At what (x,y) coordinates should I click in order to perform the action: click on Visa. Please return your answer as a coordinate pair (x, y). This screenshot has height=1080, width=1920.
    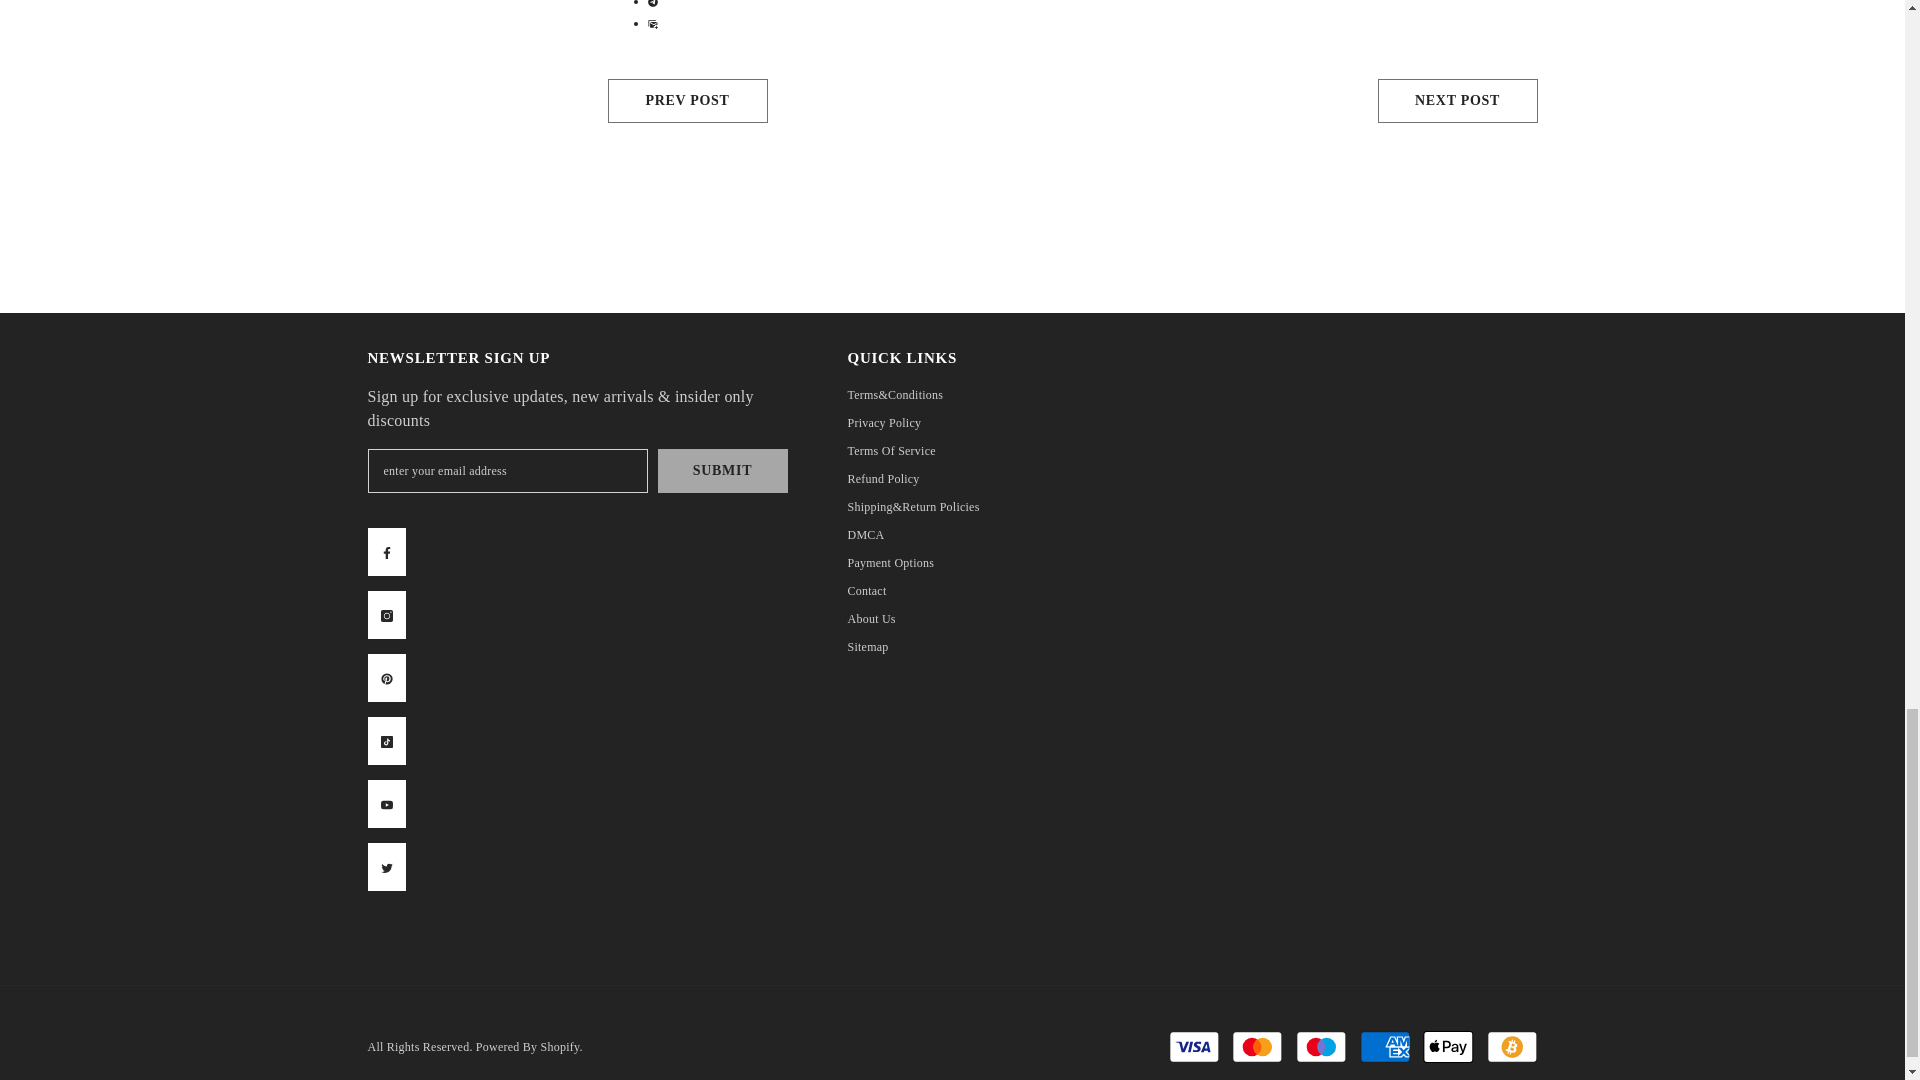
    Looking at the image, I should click on (1194, 1046).